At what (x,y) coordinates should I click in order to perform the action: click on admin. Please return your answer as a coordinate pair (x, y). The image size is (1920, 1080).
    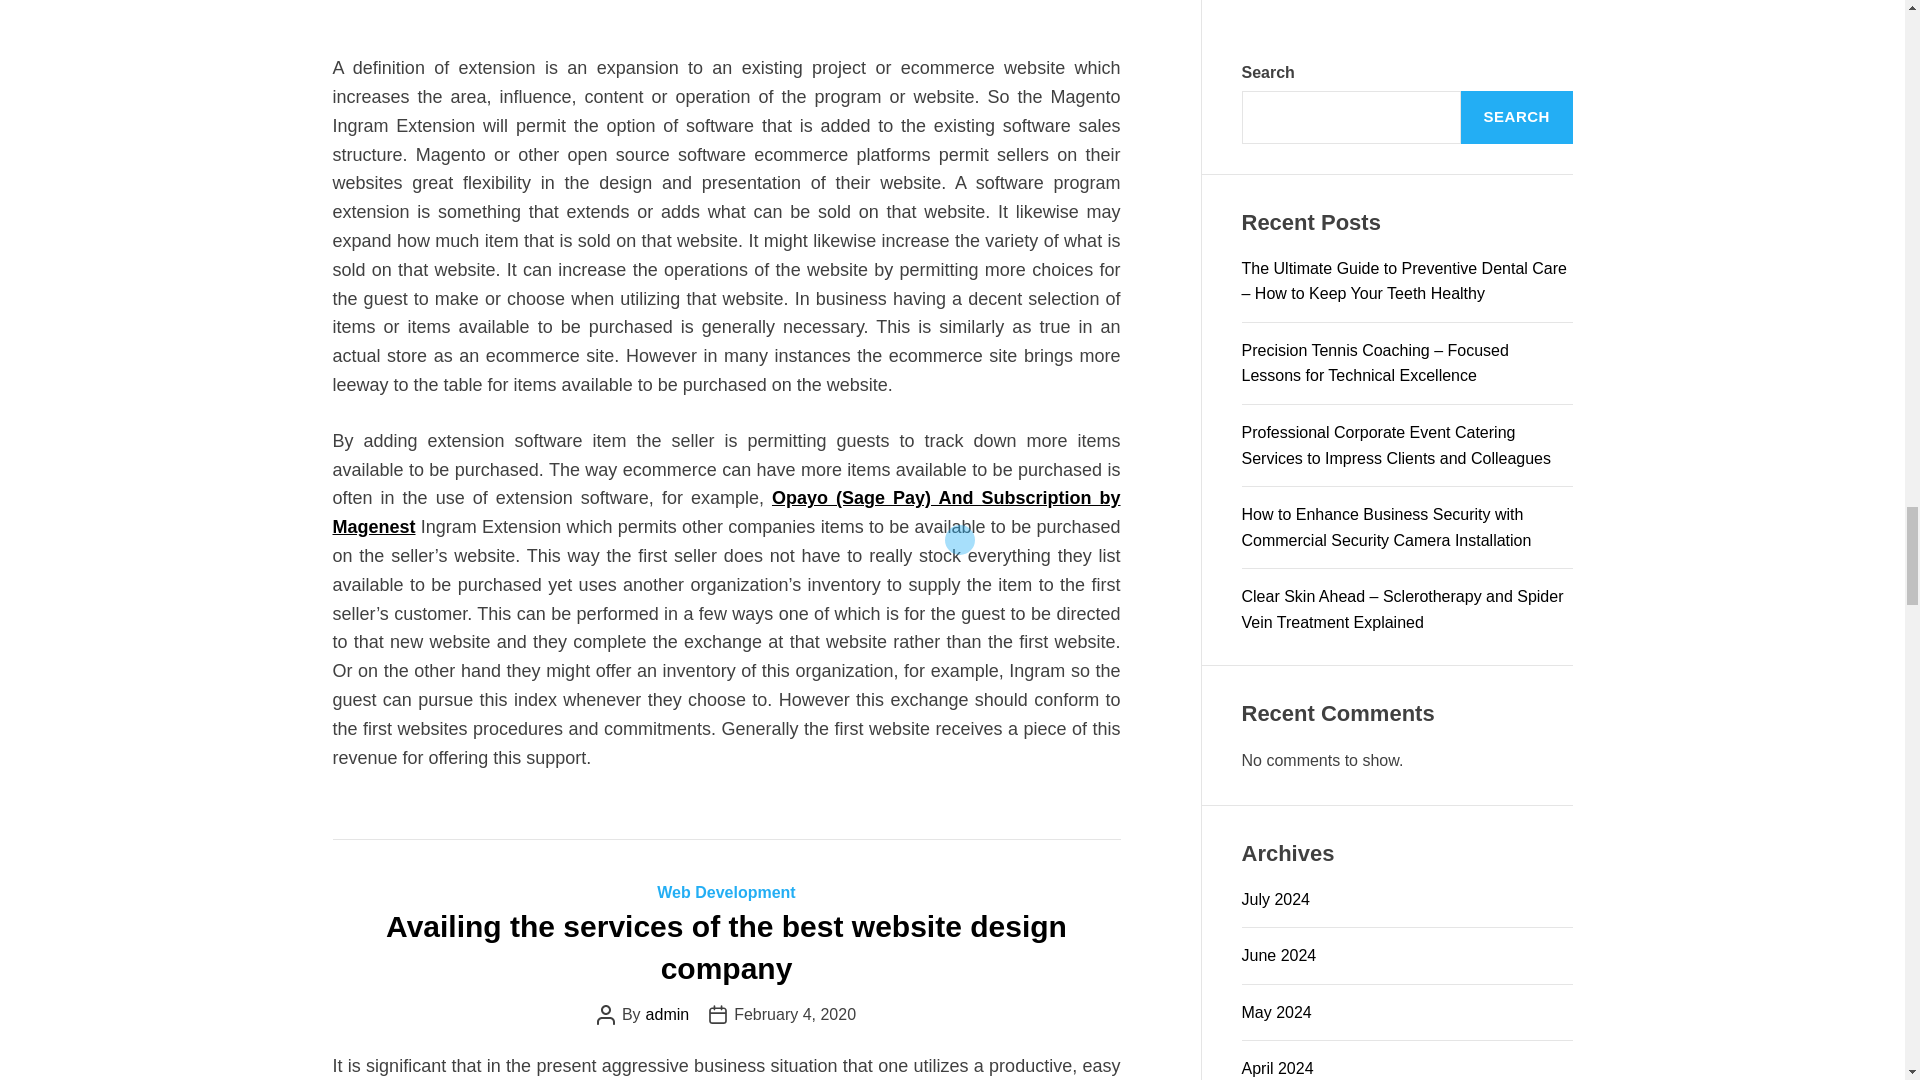
    Looking at the image, I should click on (667, 1014).